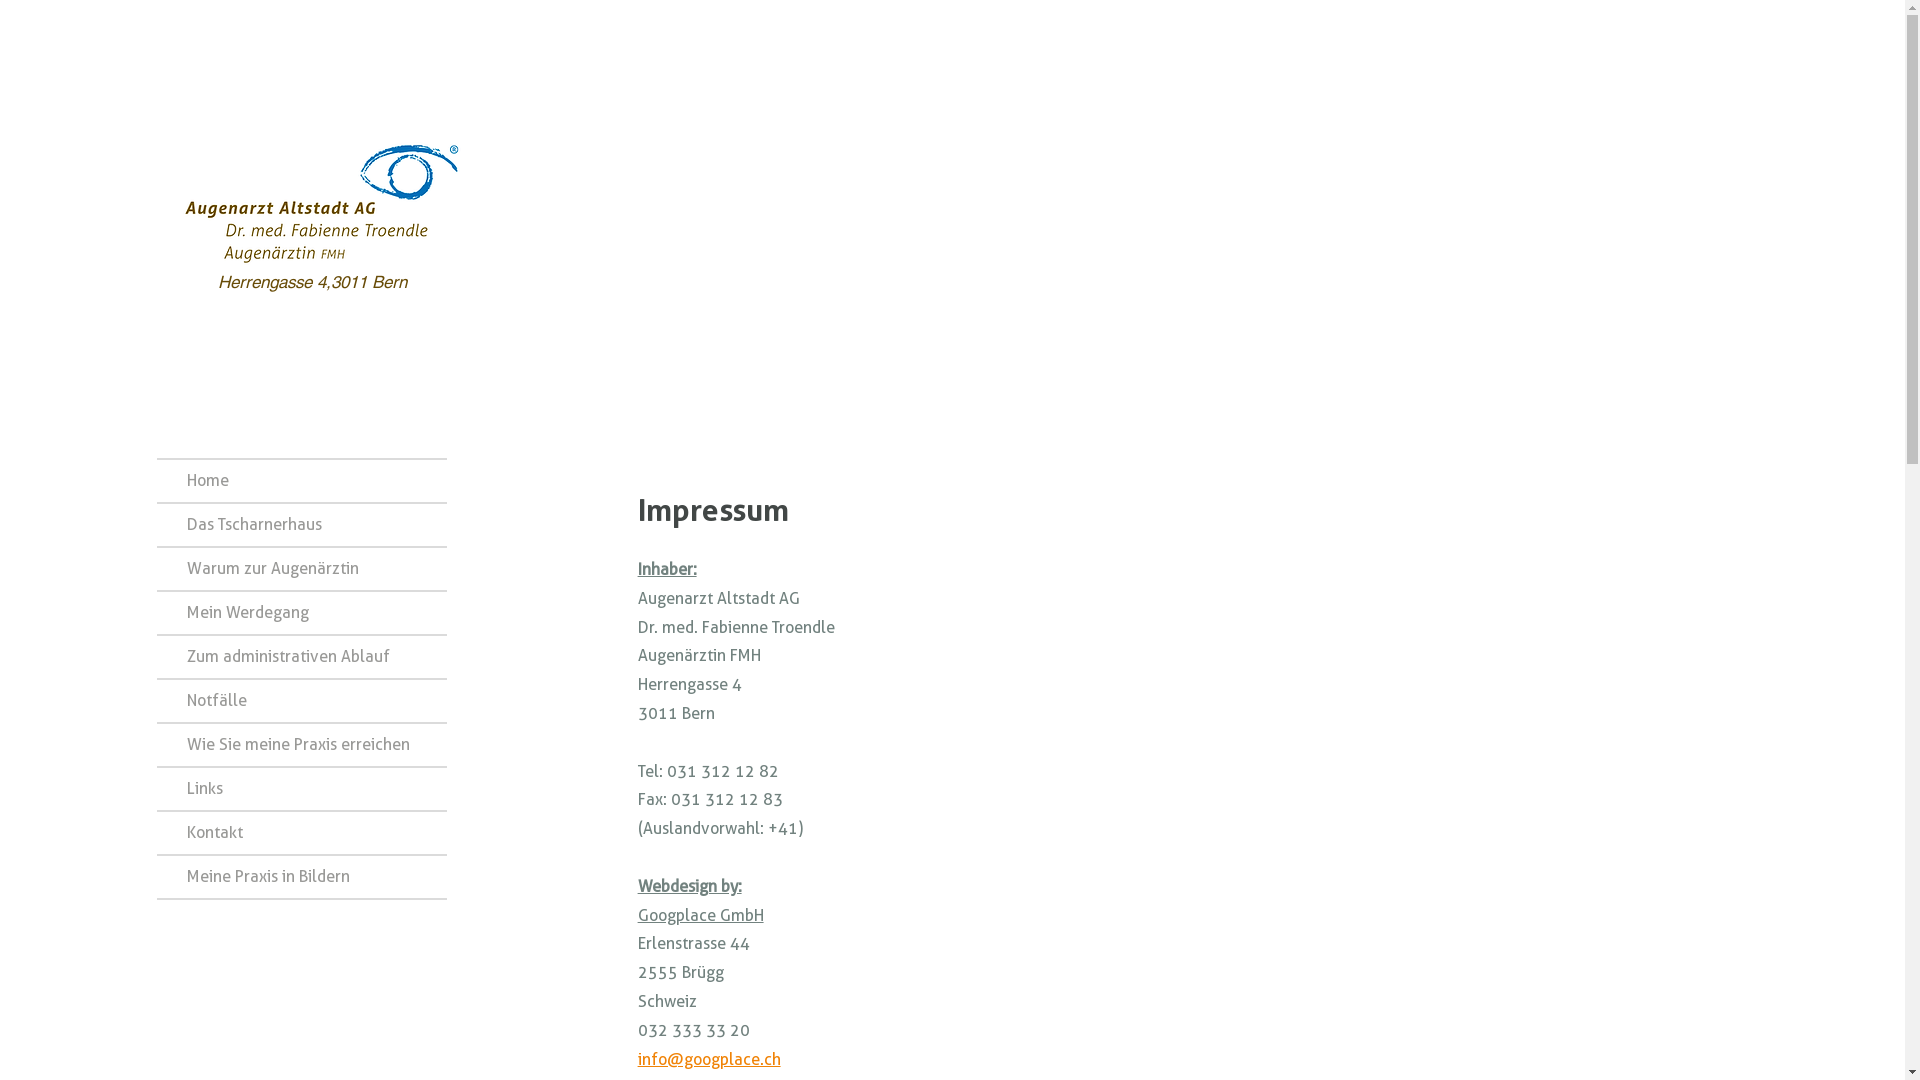 This screenshot has height=1080, width=1920. I want to click on Home, so click(302, 481).